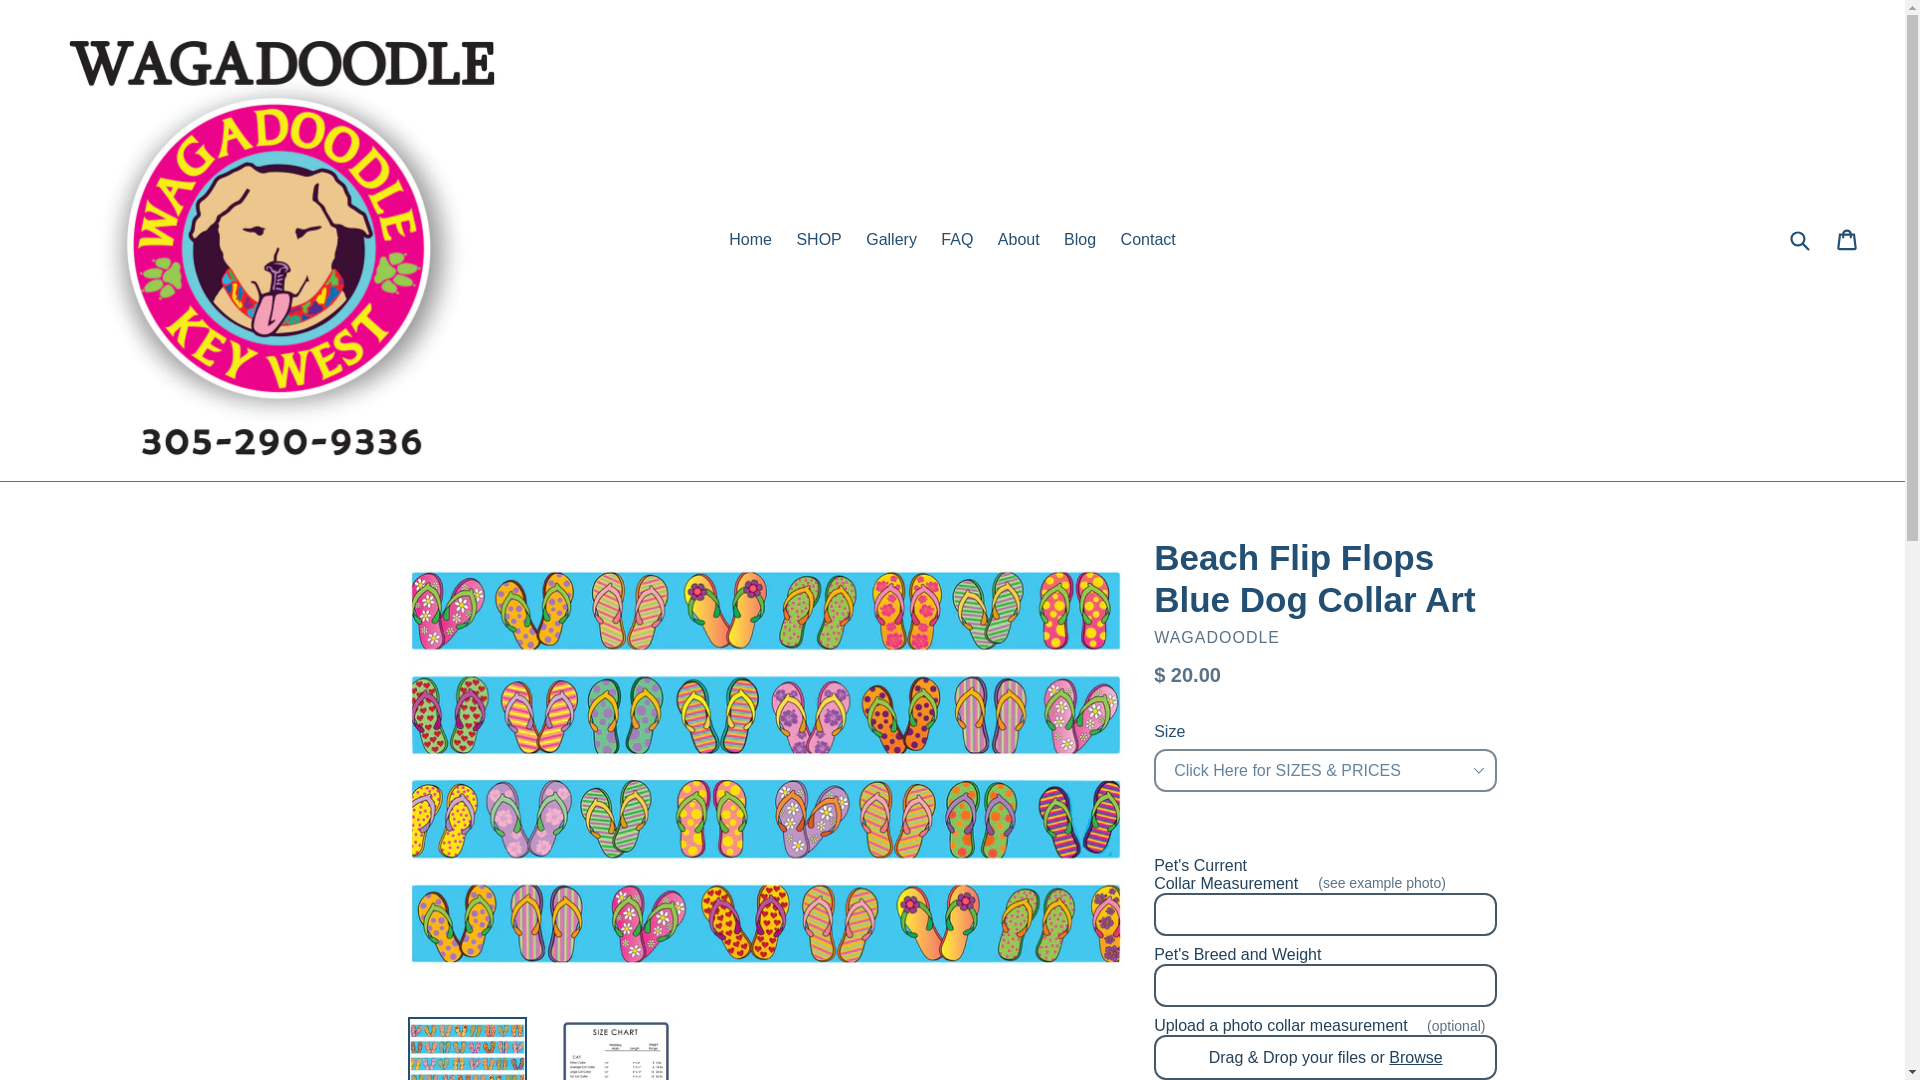 The image size is (1920, 1080). Describe the element at coordinates (1148, 239) in the screenshot. I see `Contact` at that location.